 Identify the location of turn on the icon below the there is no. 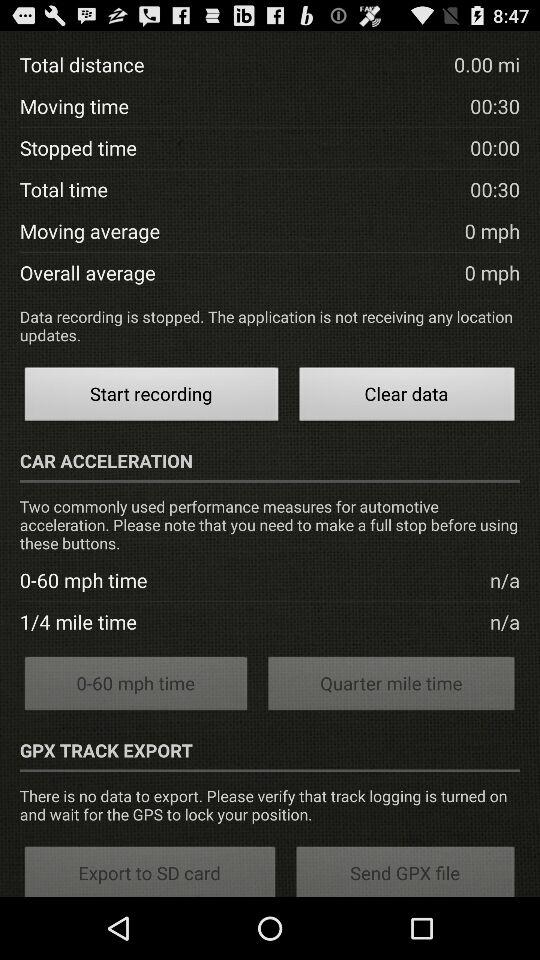
(406, 870).